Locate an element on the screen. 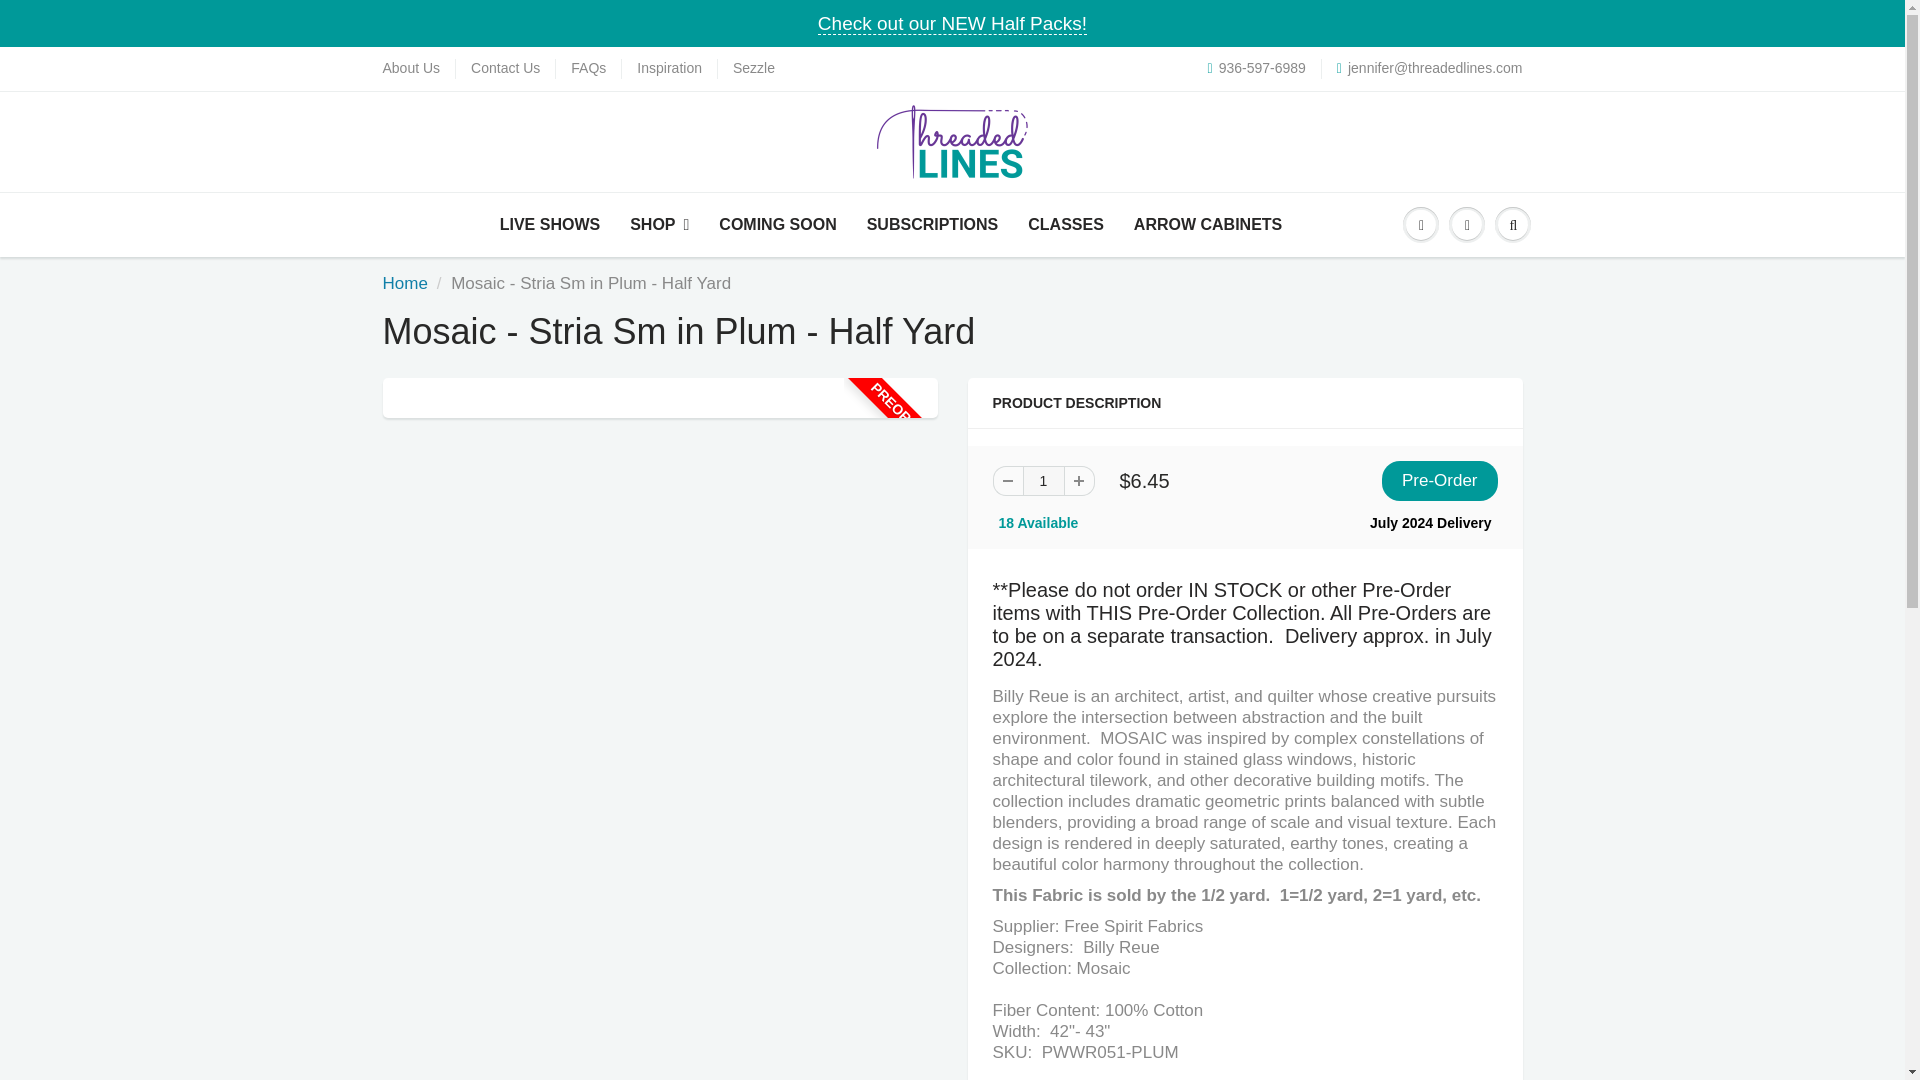  1 is located at coordinates (1042, 480).